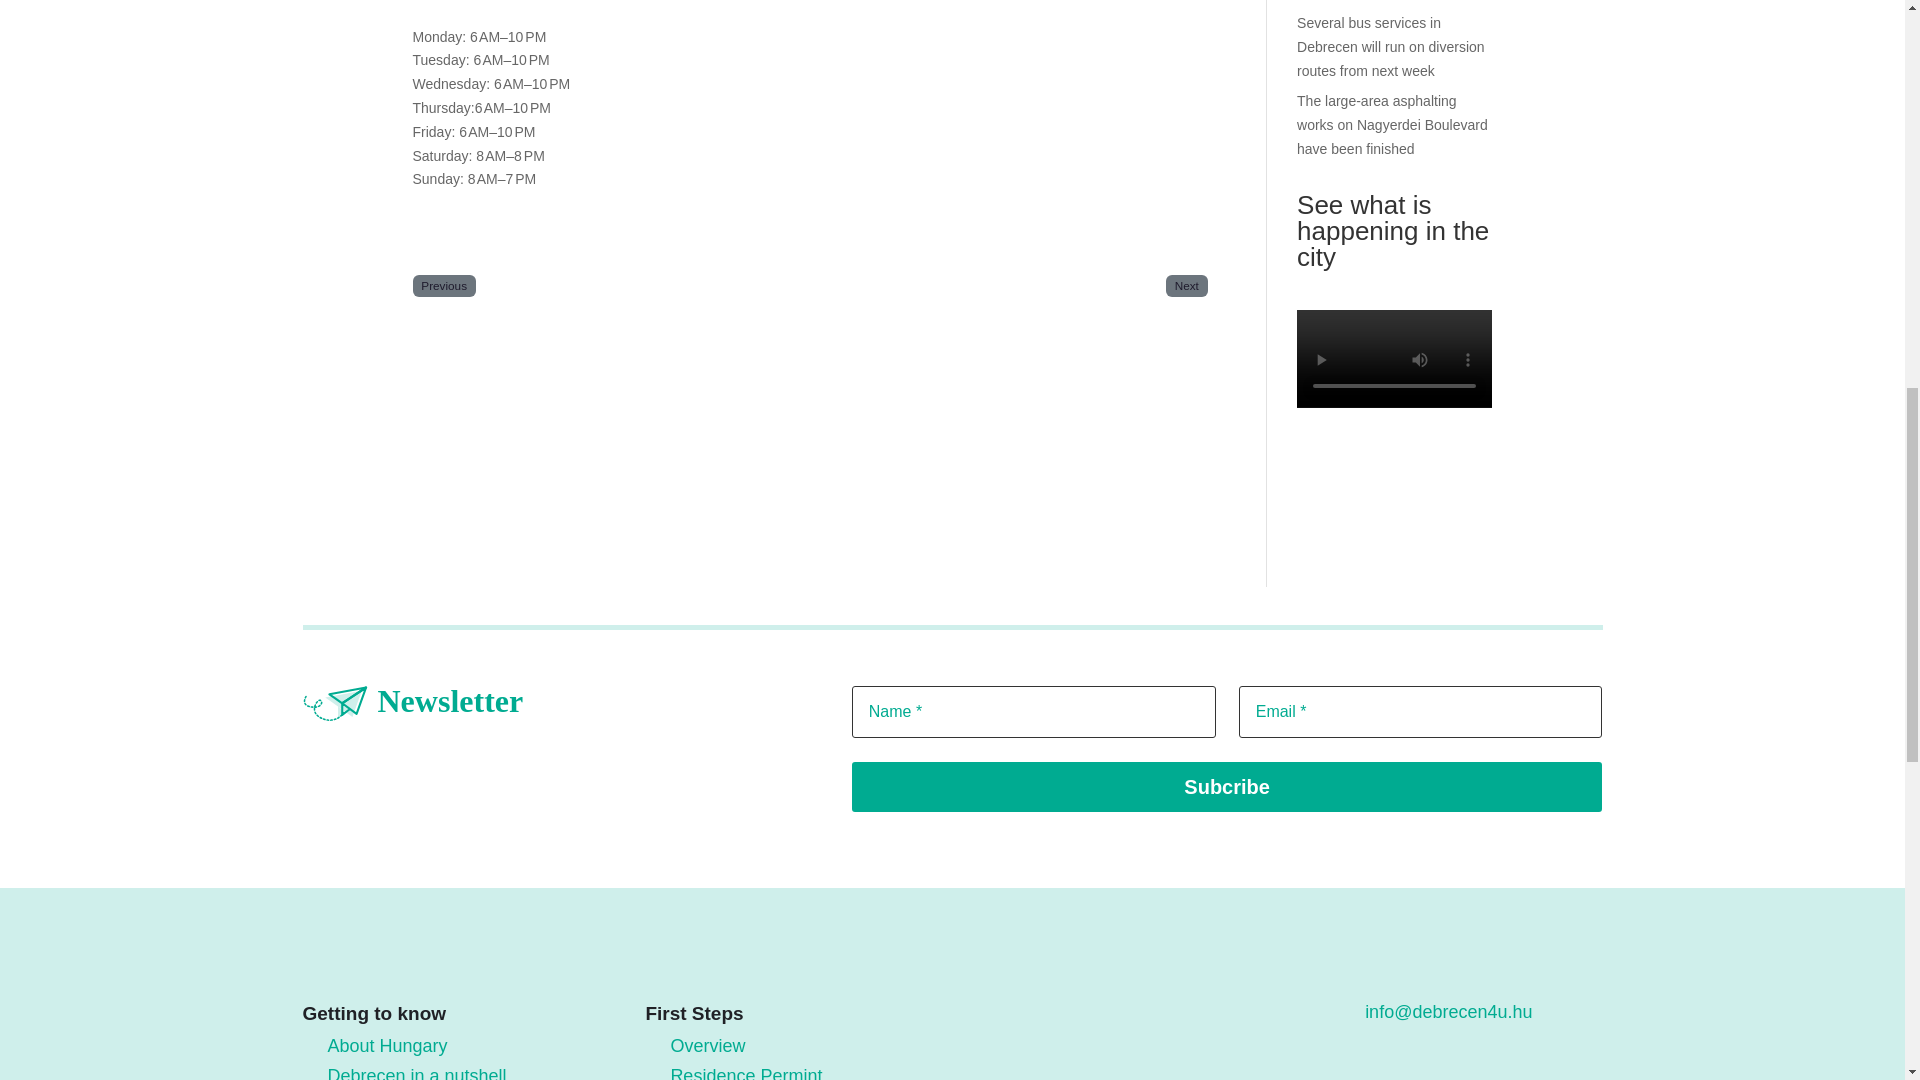 The width and height of the screenshot is (1920, 1080). What do you see at coordinates (1108, 658) in the screenshot?
I see `Follow on Youtube` at bounding box center [1108, 658].